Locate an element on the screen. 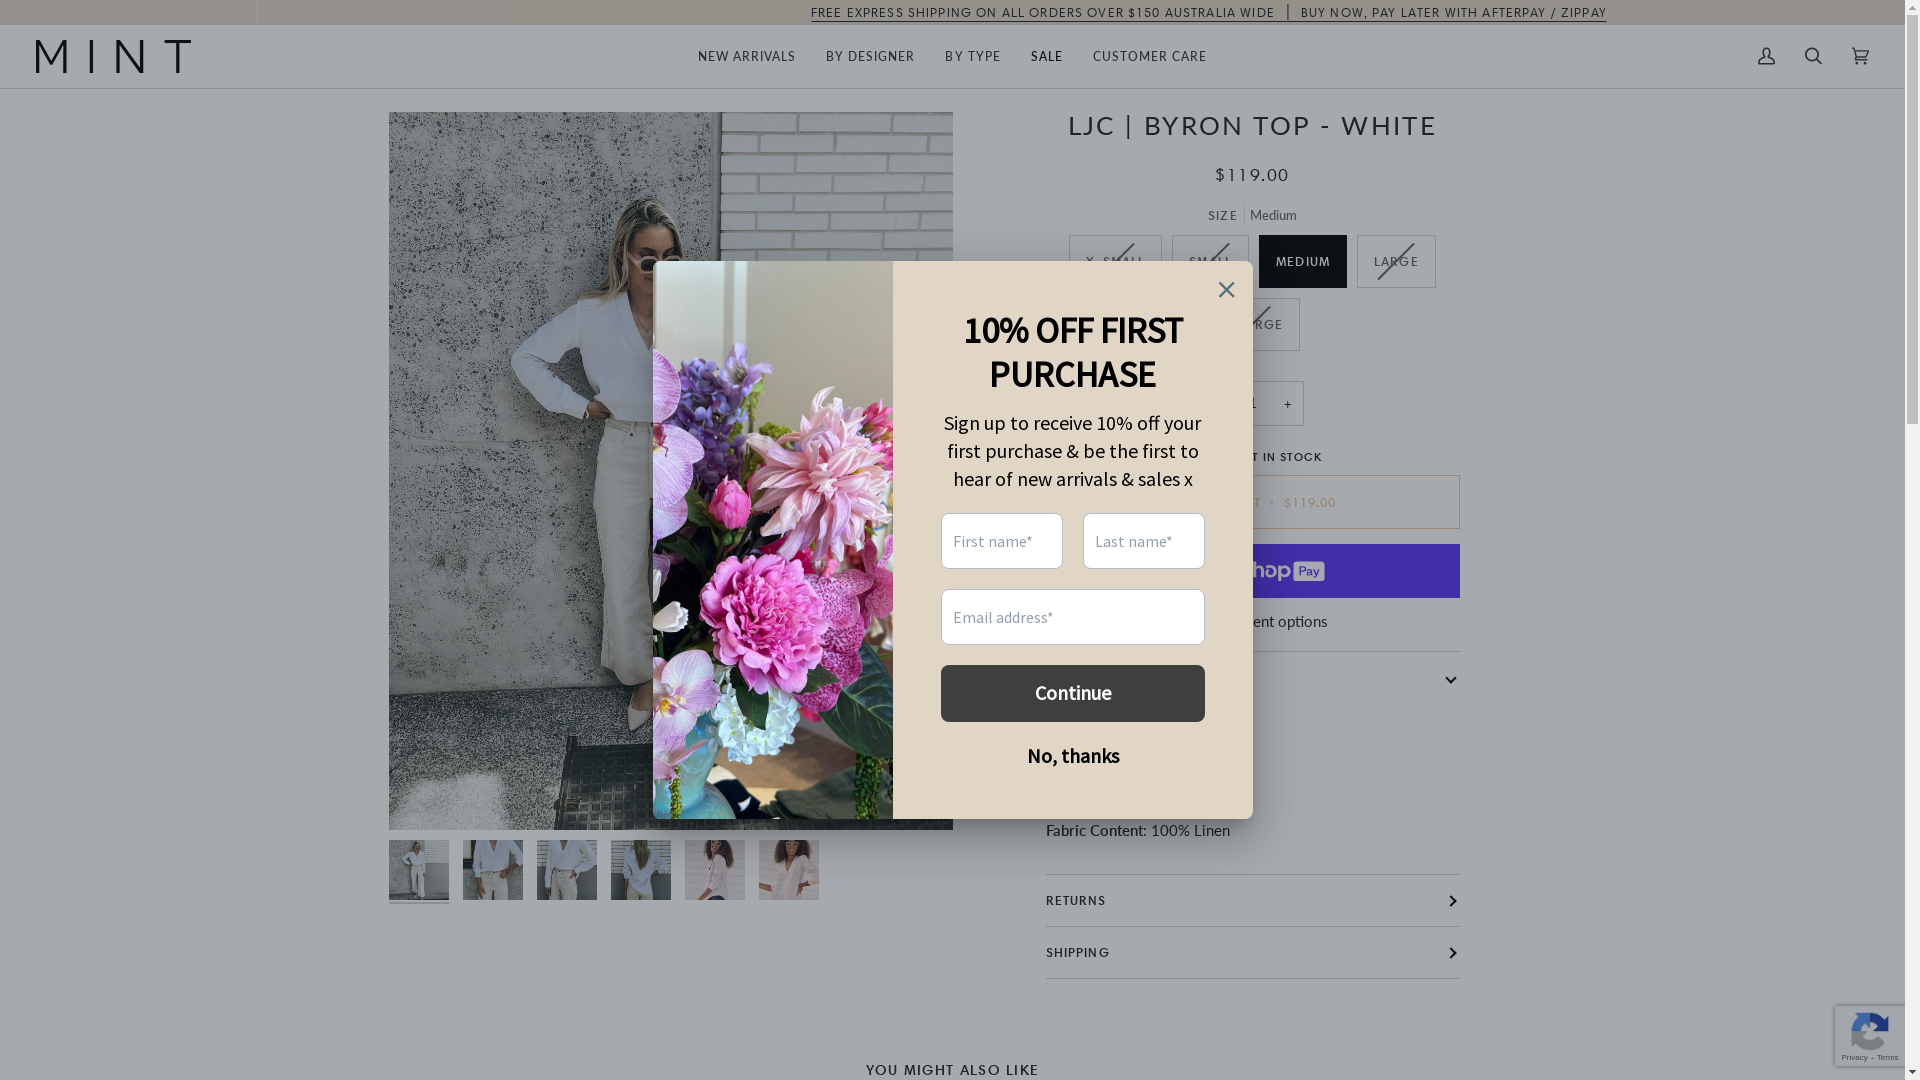 This screenshot has height=1080, width=1920. BY TYPE is located at coordinates (972, 56).